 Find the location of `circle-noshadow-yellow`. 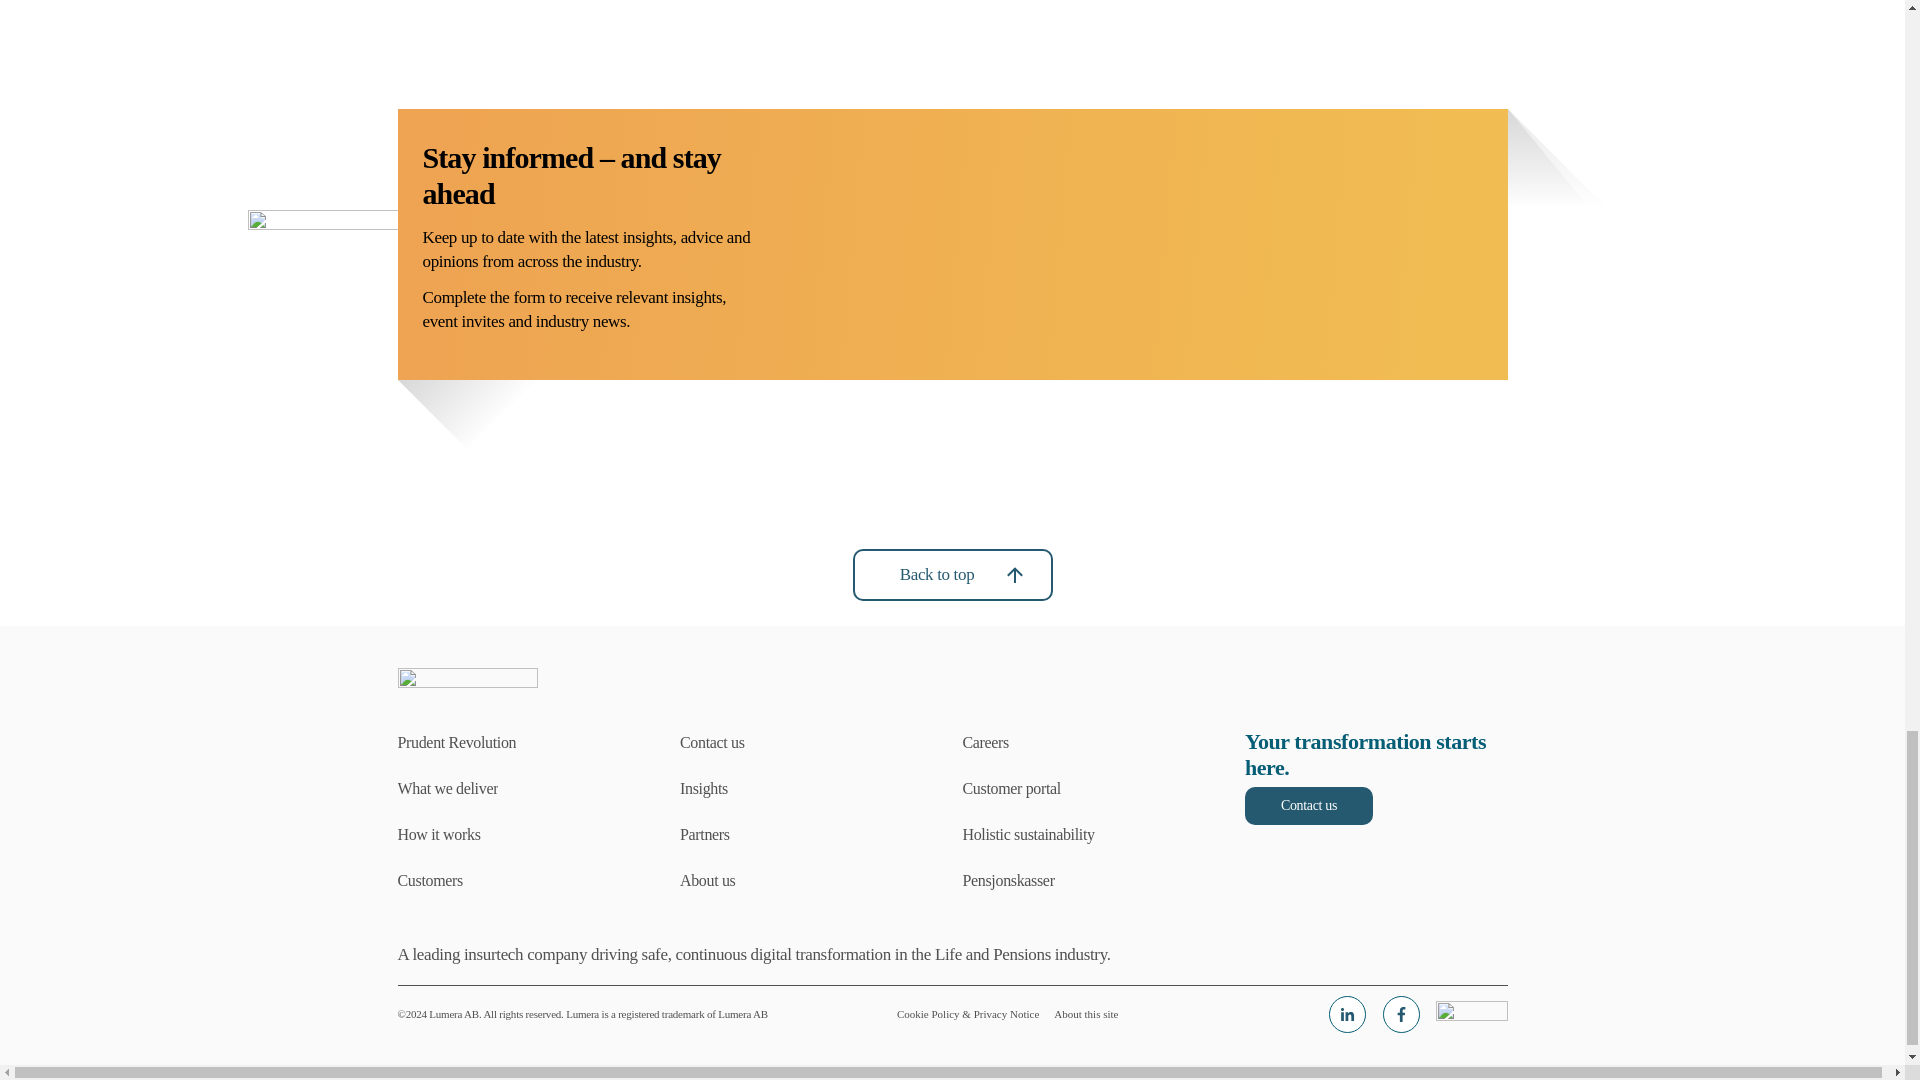

circle-noshadow-yellow is located at coordinates (1543, 90).